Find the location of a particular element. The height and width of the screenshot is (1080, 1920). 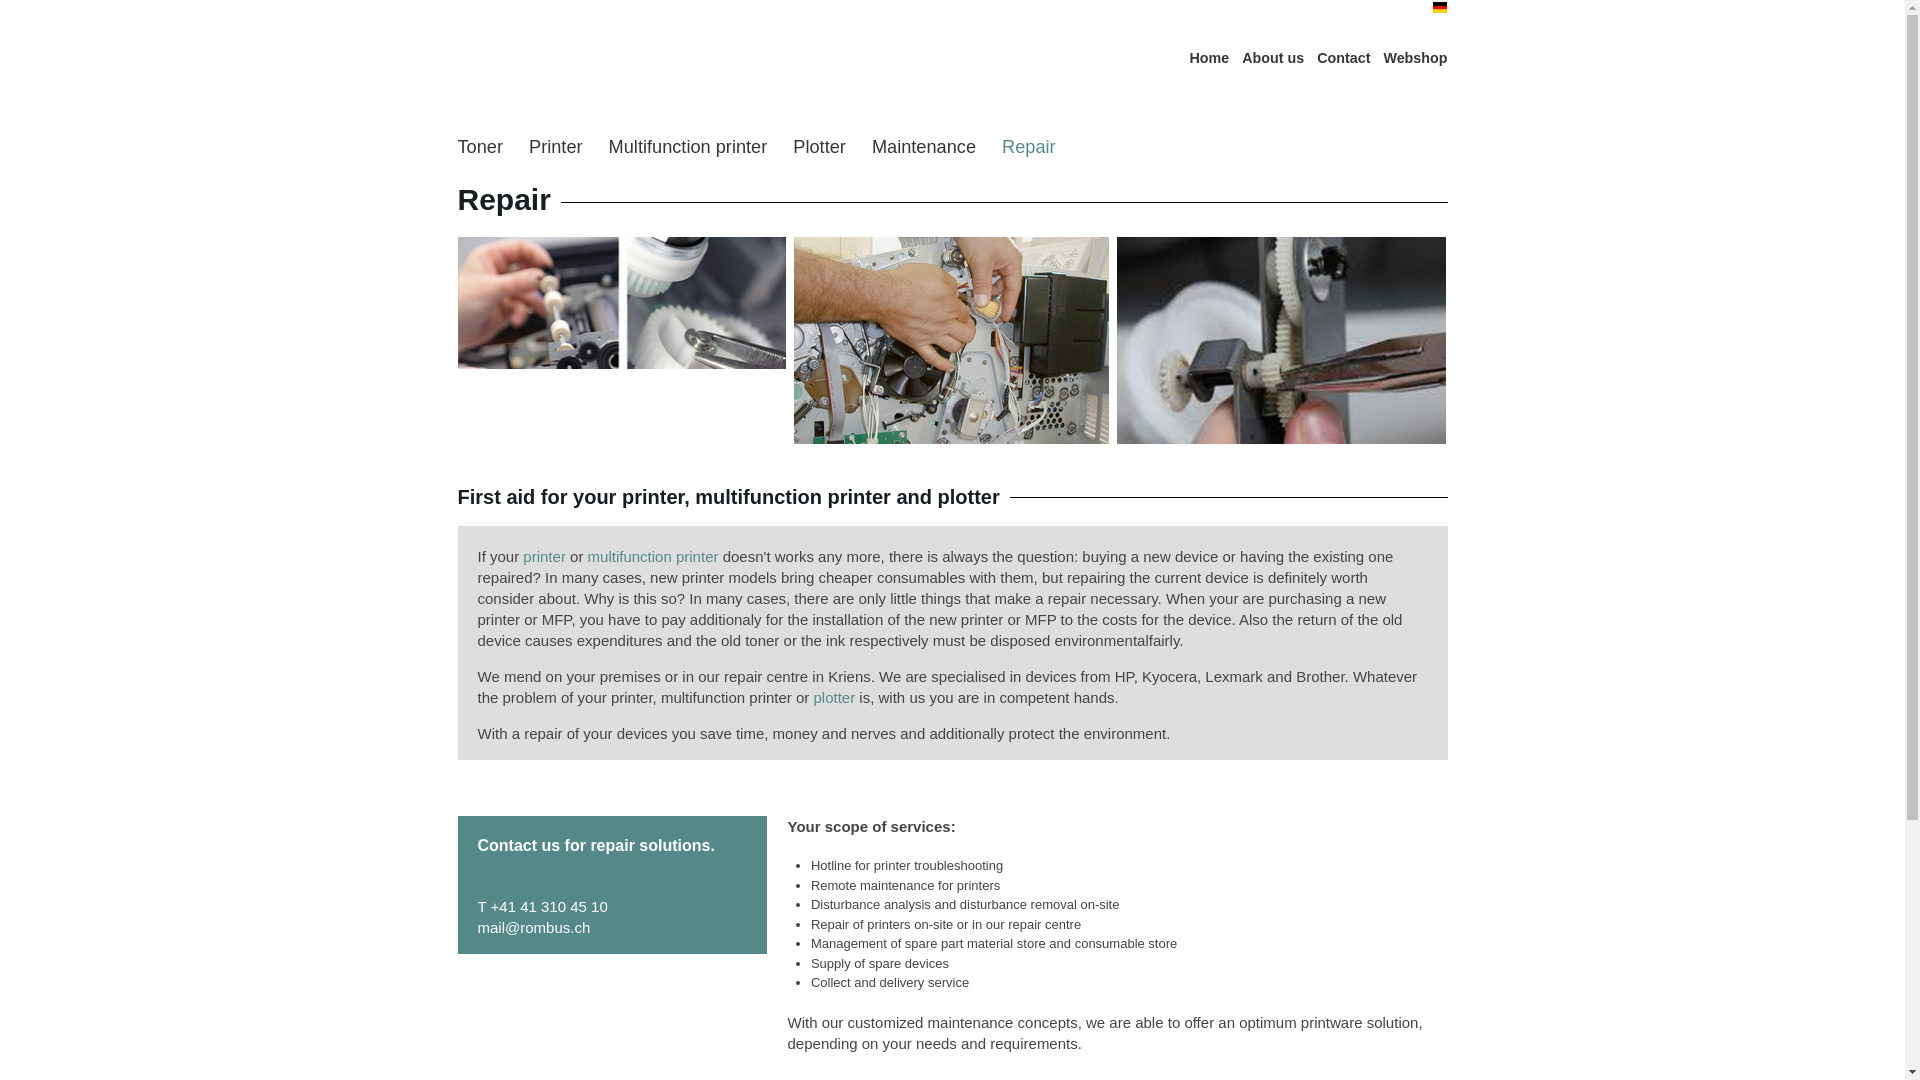

plotter is located at coordinates (835, 698).